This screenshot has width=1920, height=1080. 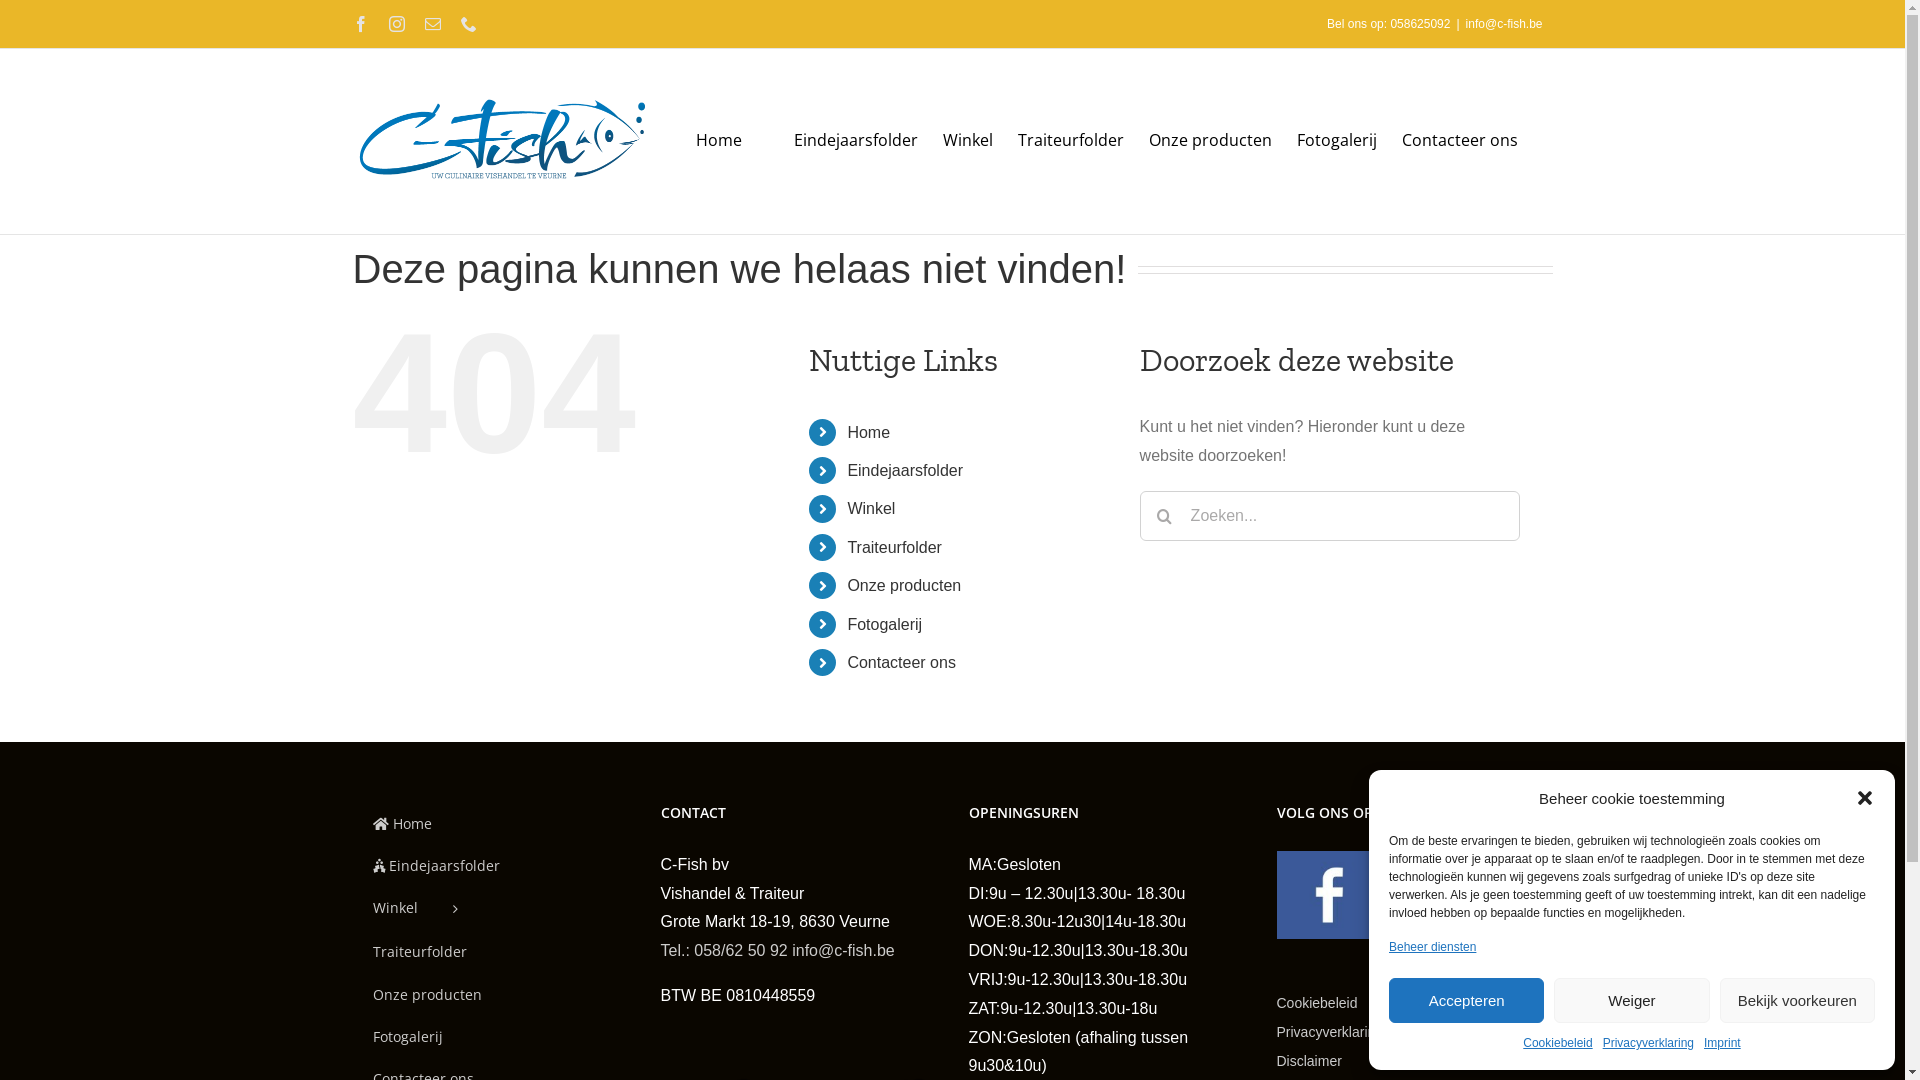 What do you see at coordinates (490, 866) in the screenshot?
I see `Eindejaarsfolder` at bounding box center [490, 866].